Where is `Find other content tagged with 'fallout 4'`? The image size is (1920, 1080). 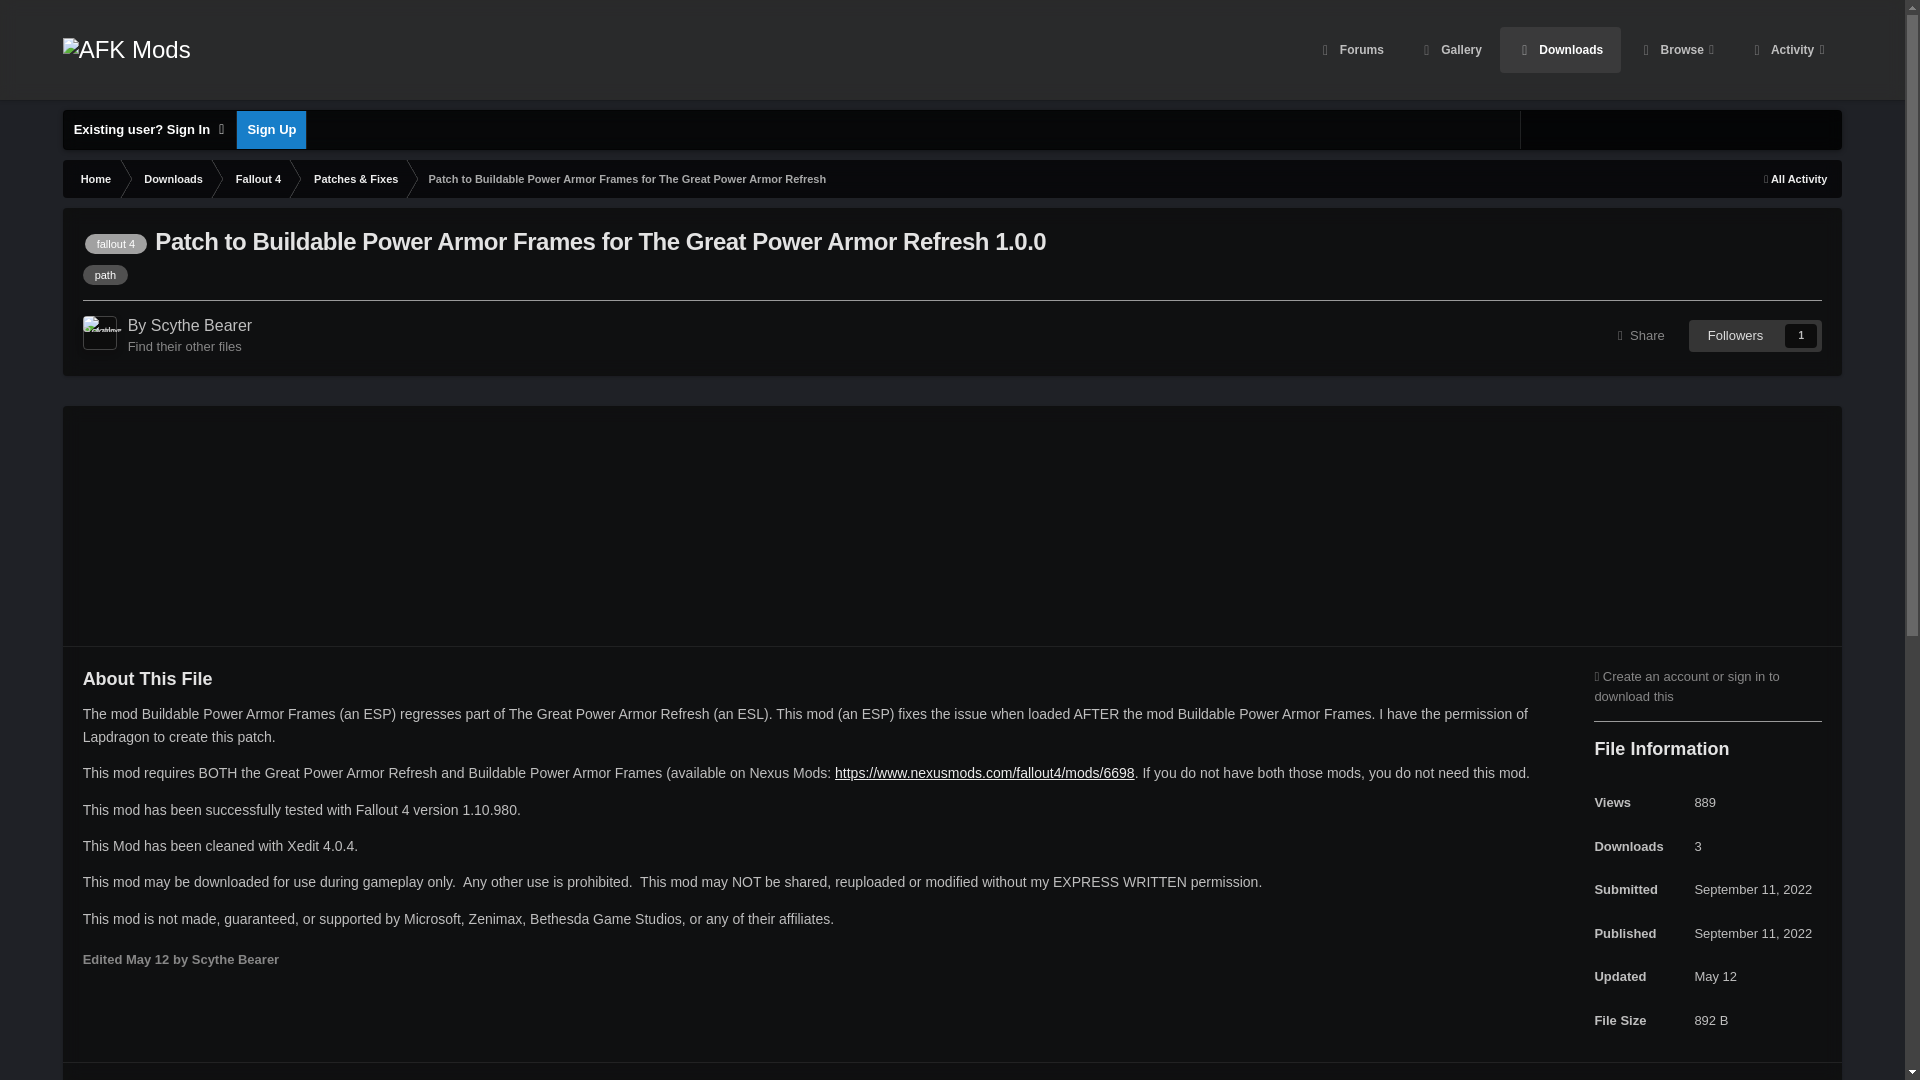
Find other content tagged with 'fallout 4' is located at coordinates (116, 244).